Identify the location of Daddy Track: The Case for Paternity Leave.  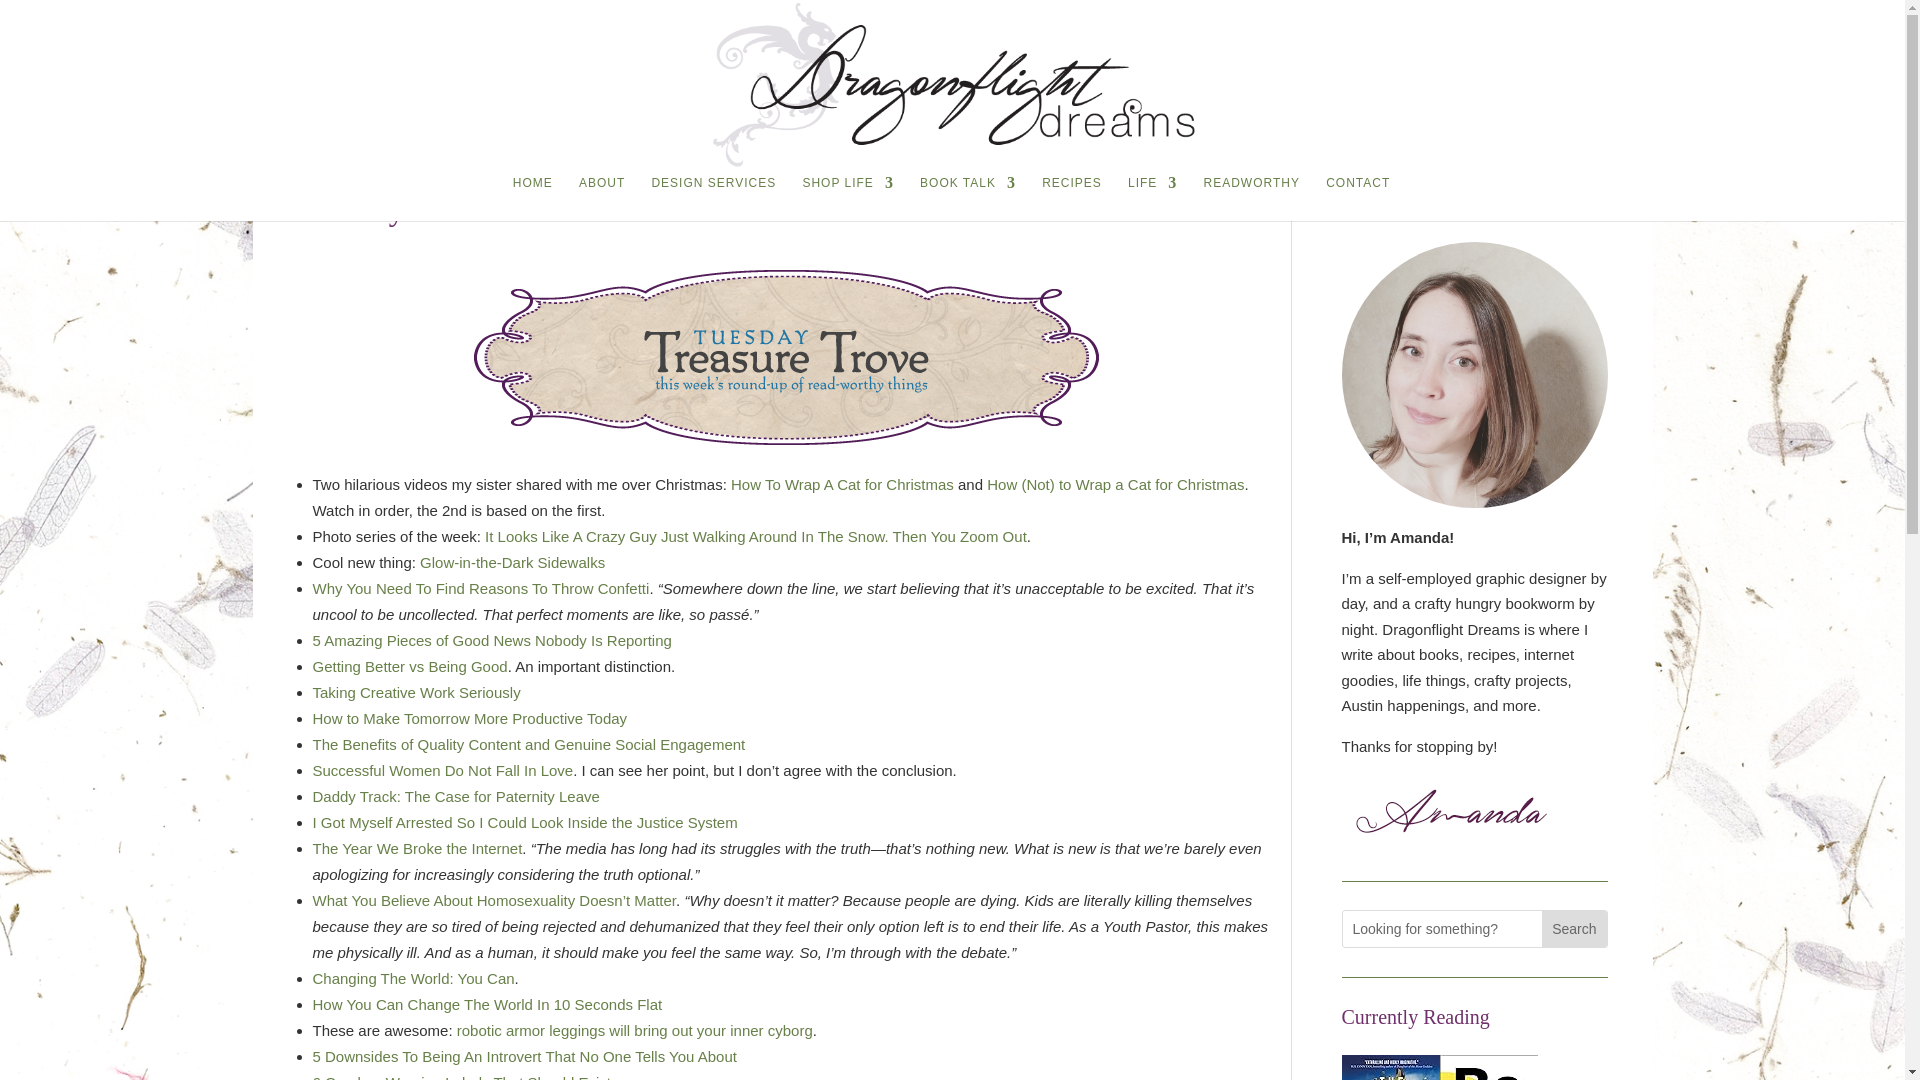
(455, 796).